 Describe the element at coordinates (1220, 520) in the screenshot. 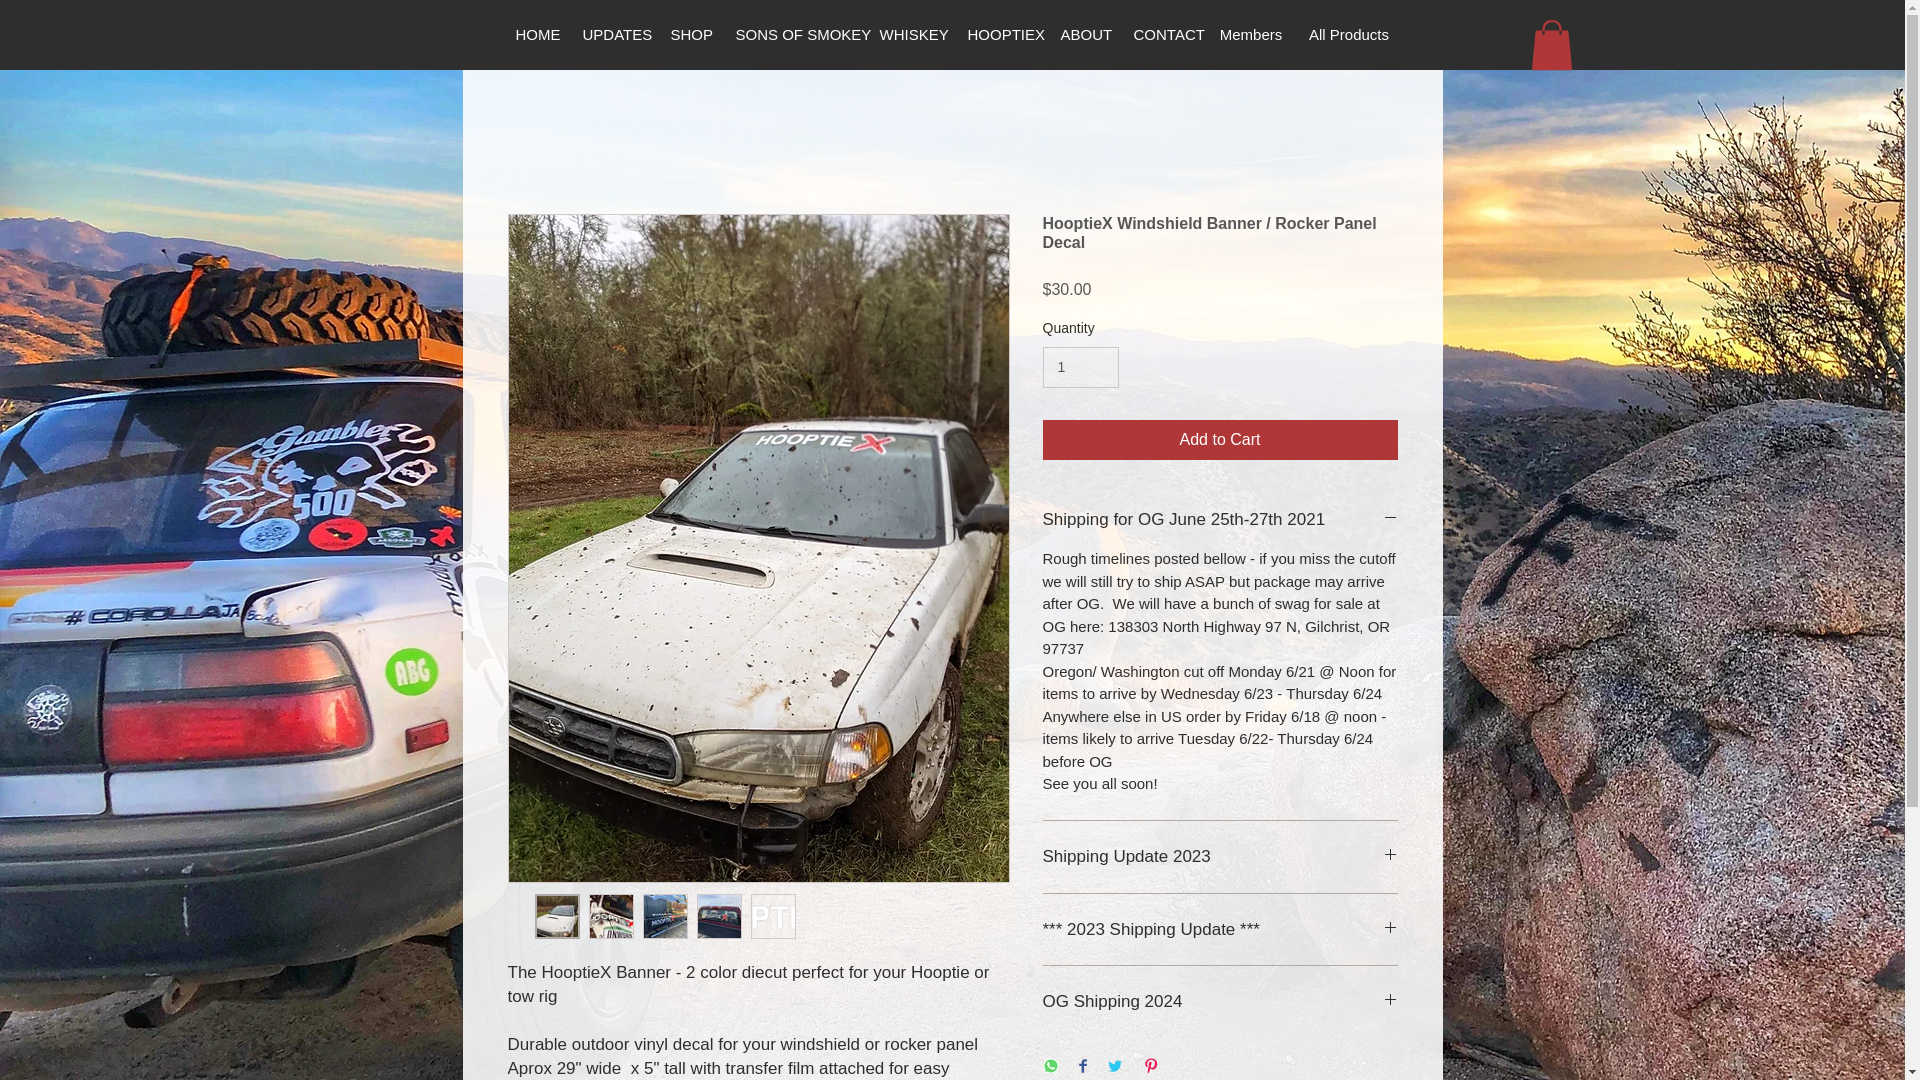

I see `Shipping for OG June 25th-27th 2021` at that location.